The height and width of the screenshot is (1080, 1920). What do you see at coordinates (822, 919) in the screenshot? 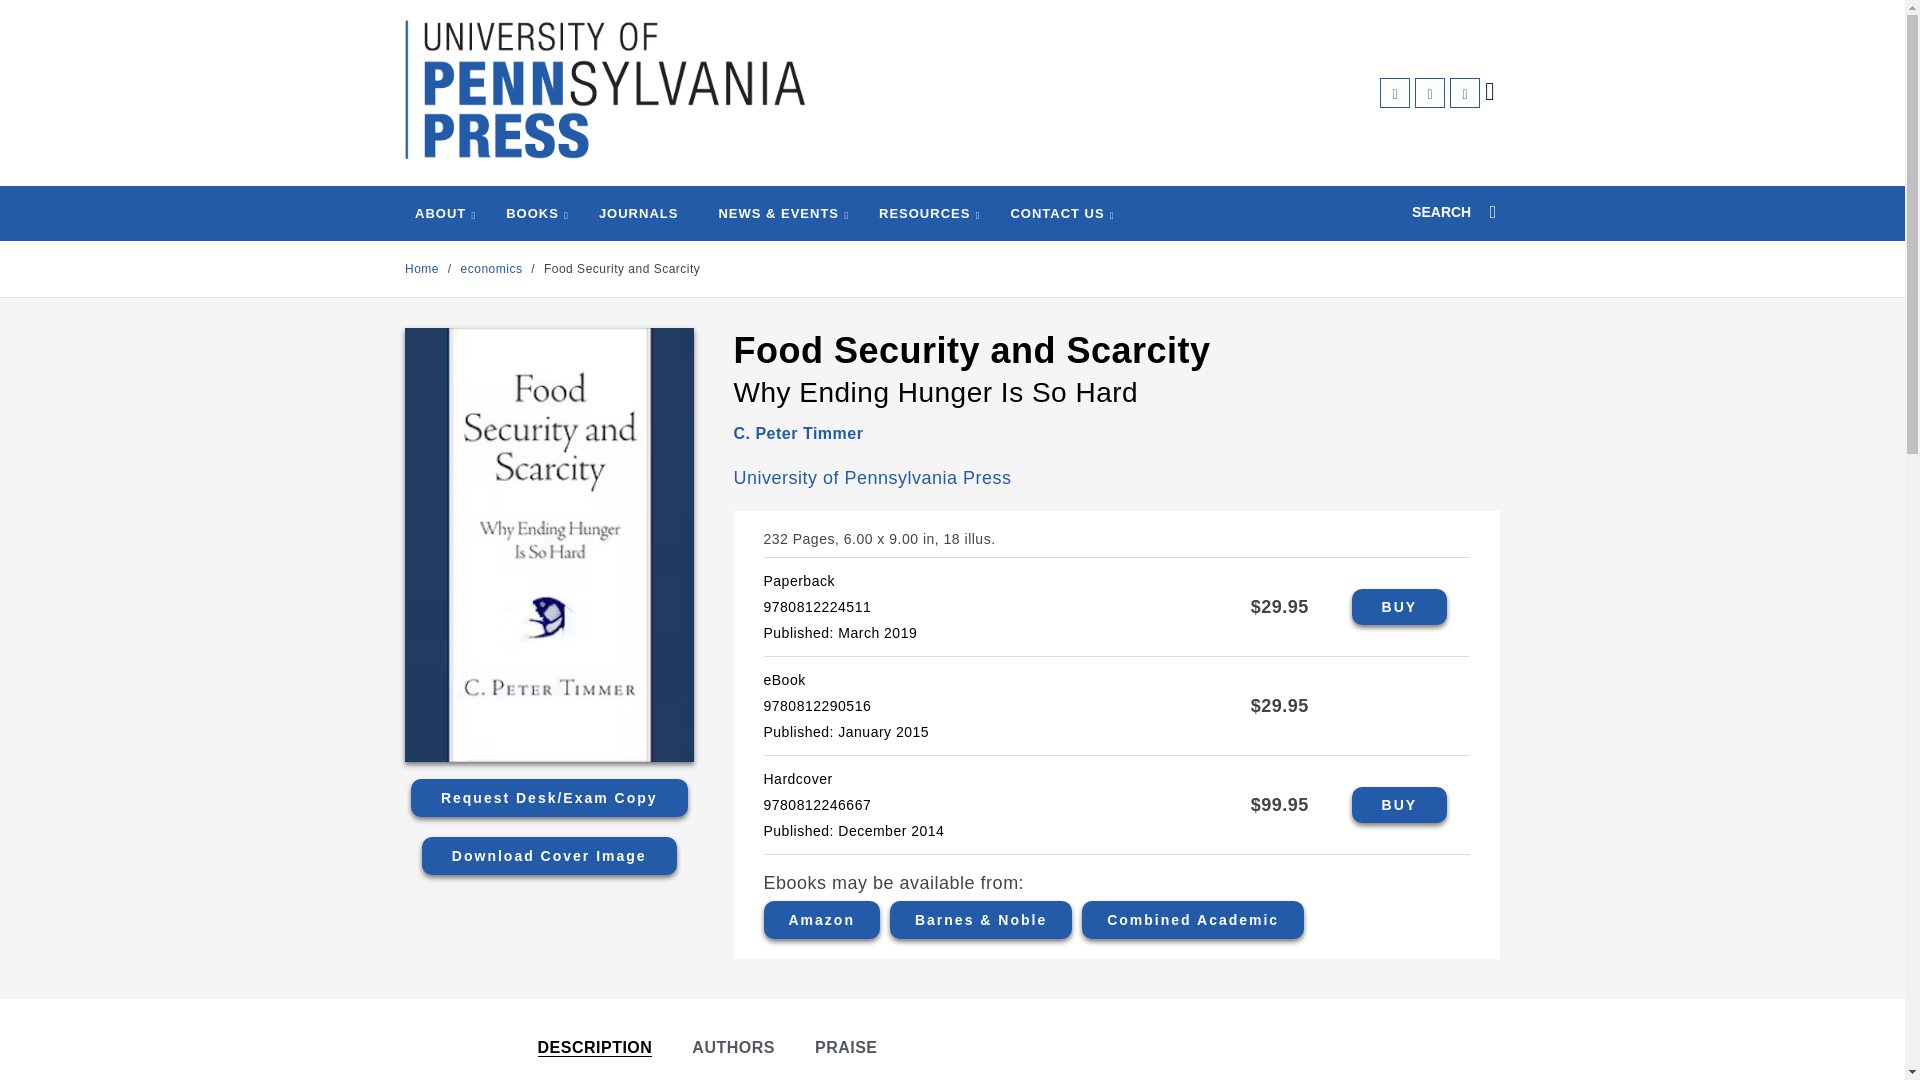
I see `Amazon` at bounding box center [822, 919].